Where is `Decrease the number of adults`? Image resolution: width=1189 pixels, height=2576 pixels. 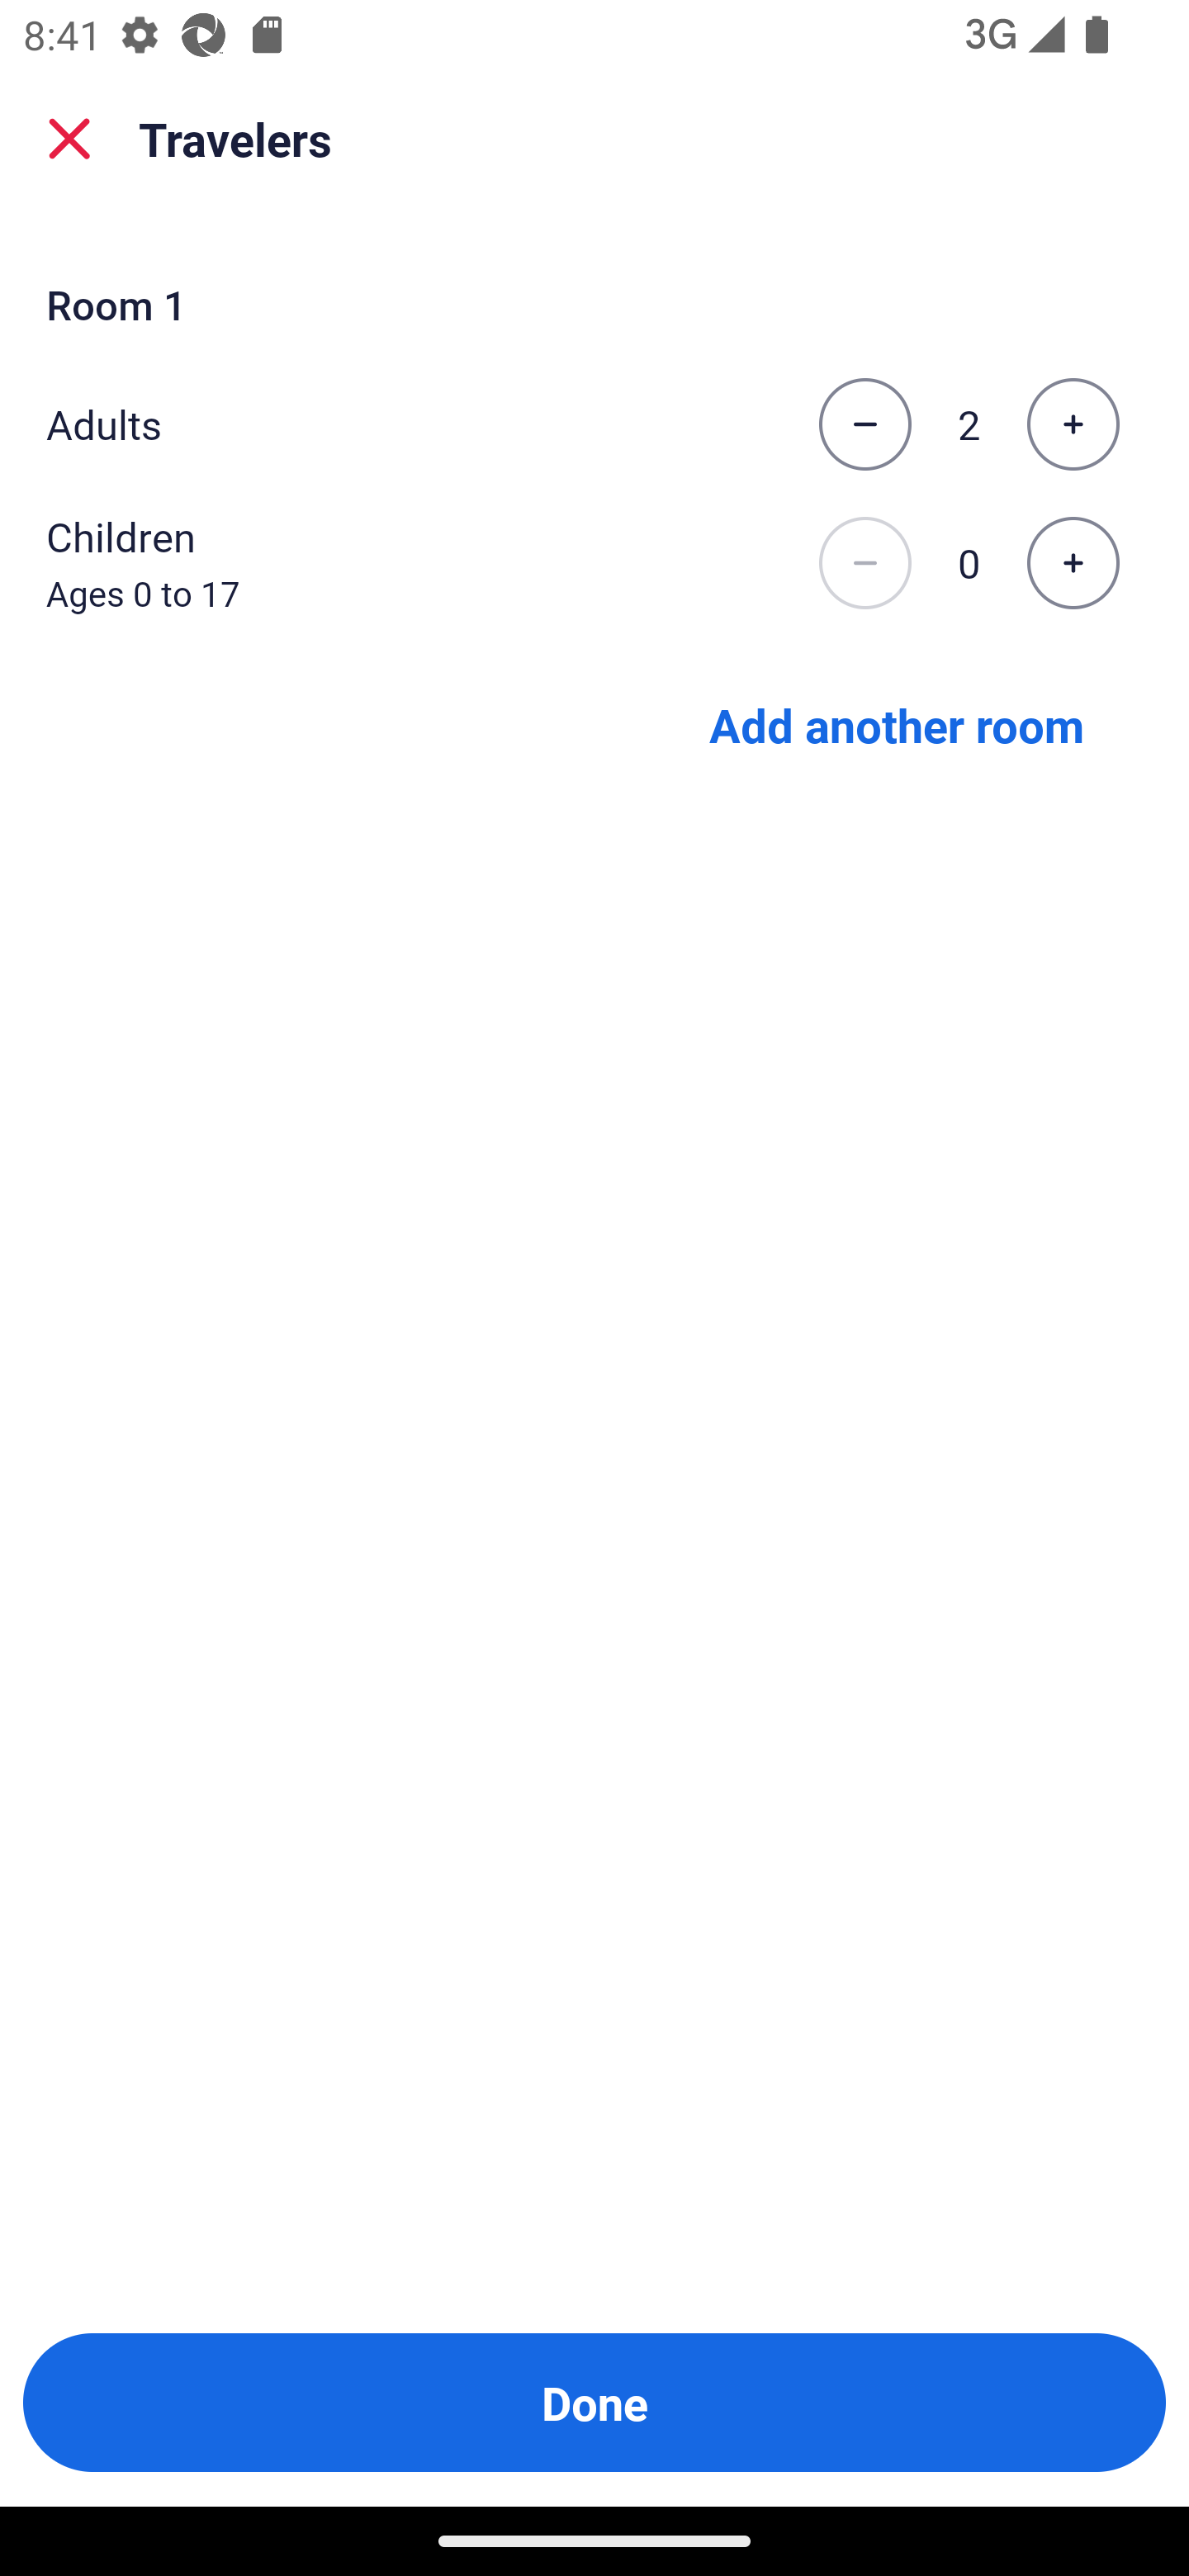 Decrease the number of adults is located at coordinates (865, 424).